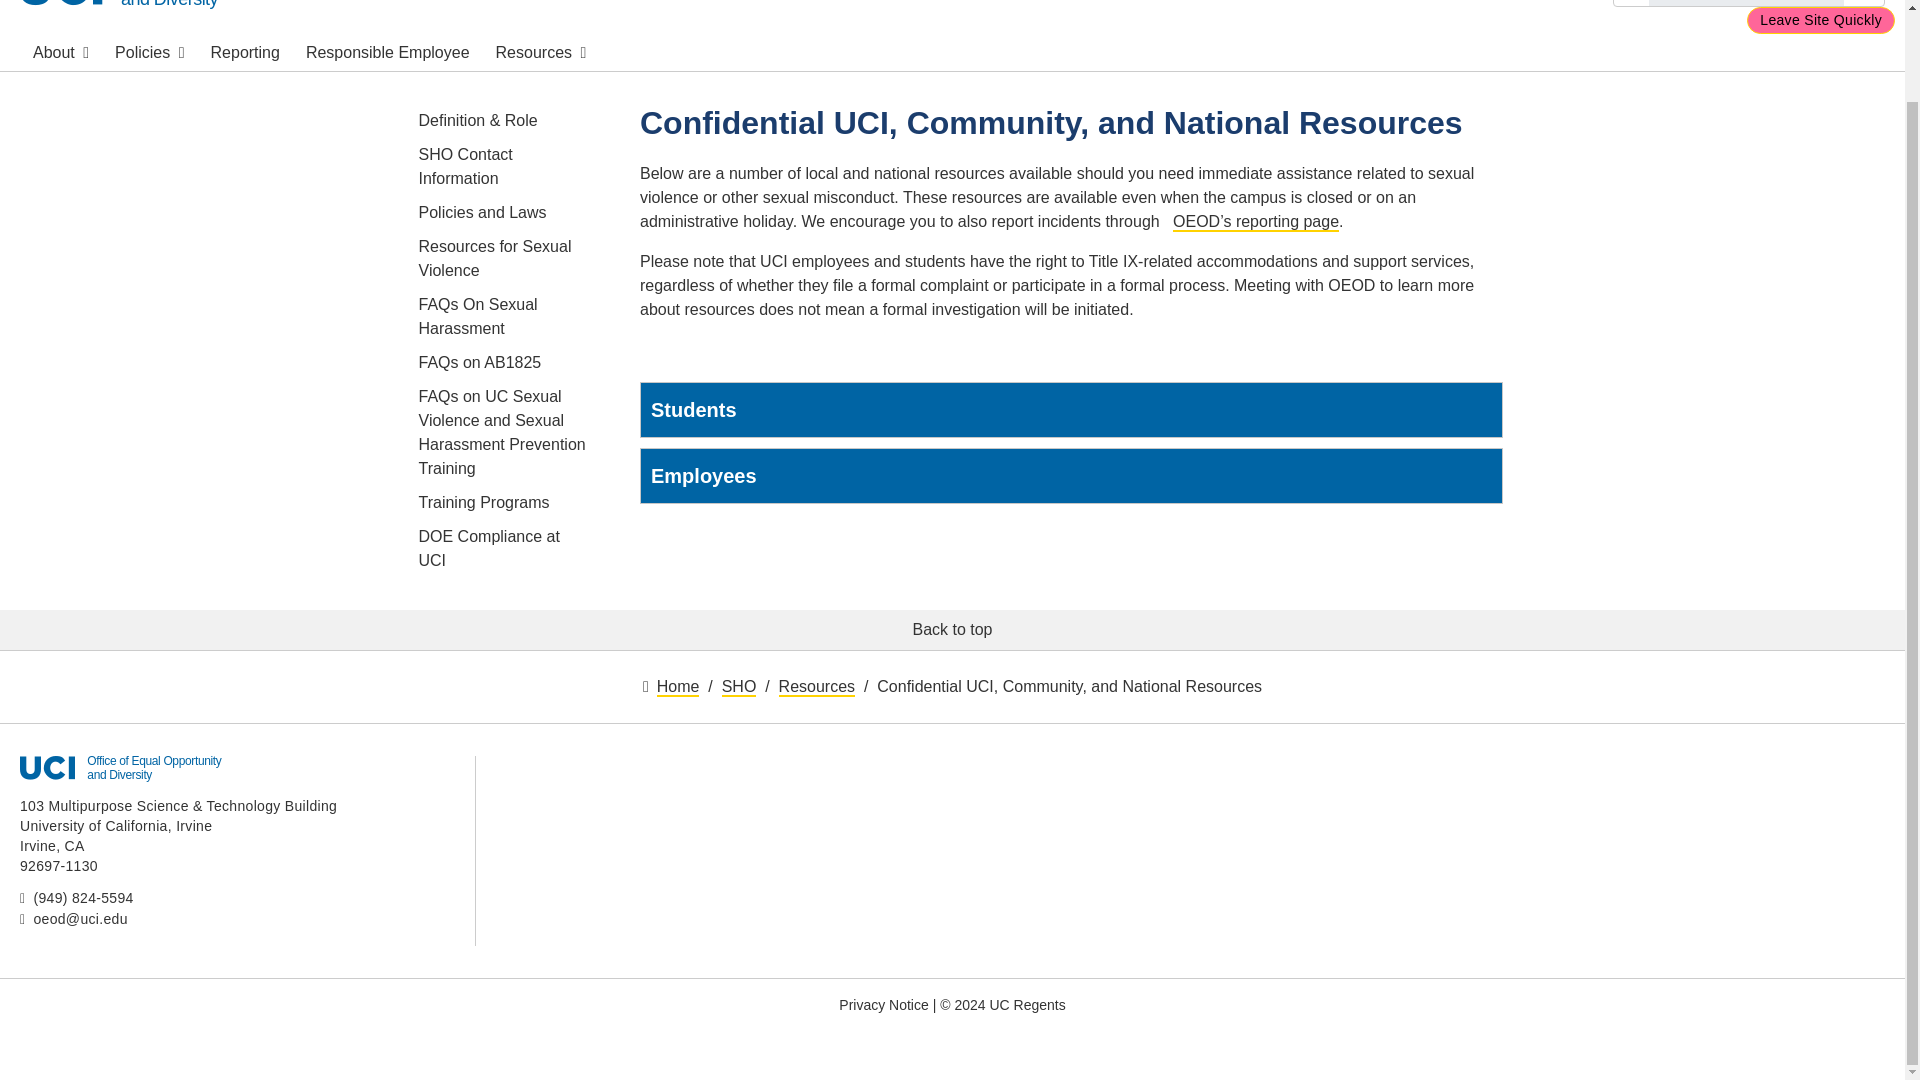  I want to click on Reporting, so click(149, 51).